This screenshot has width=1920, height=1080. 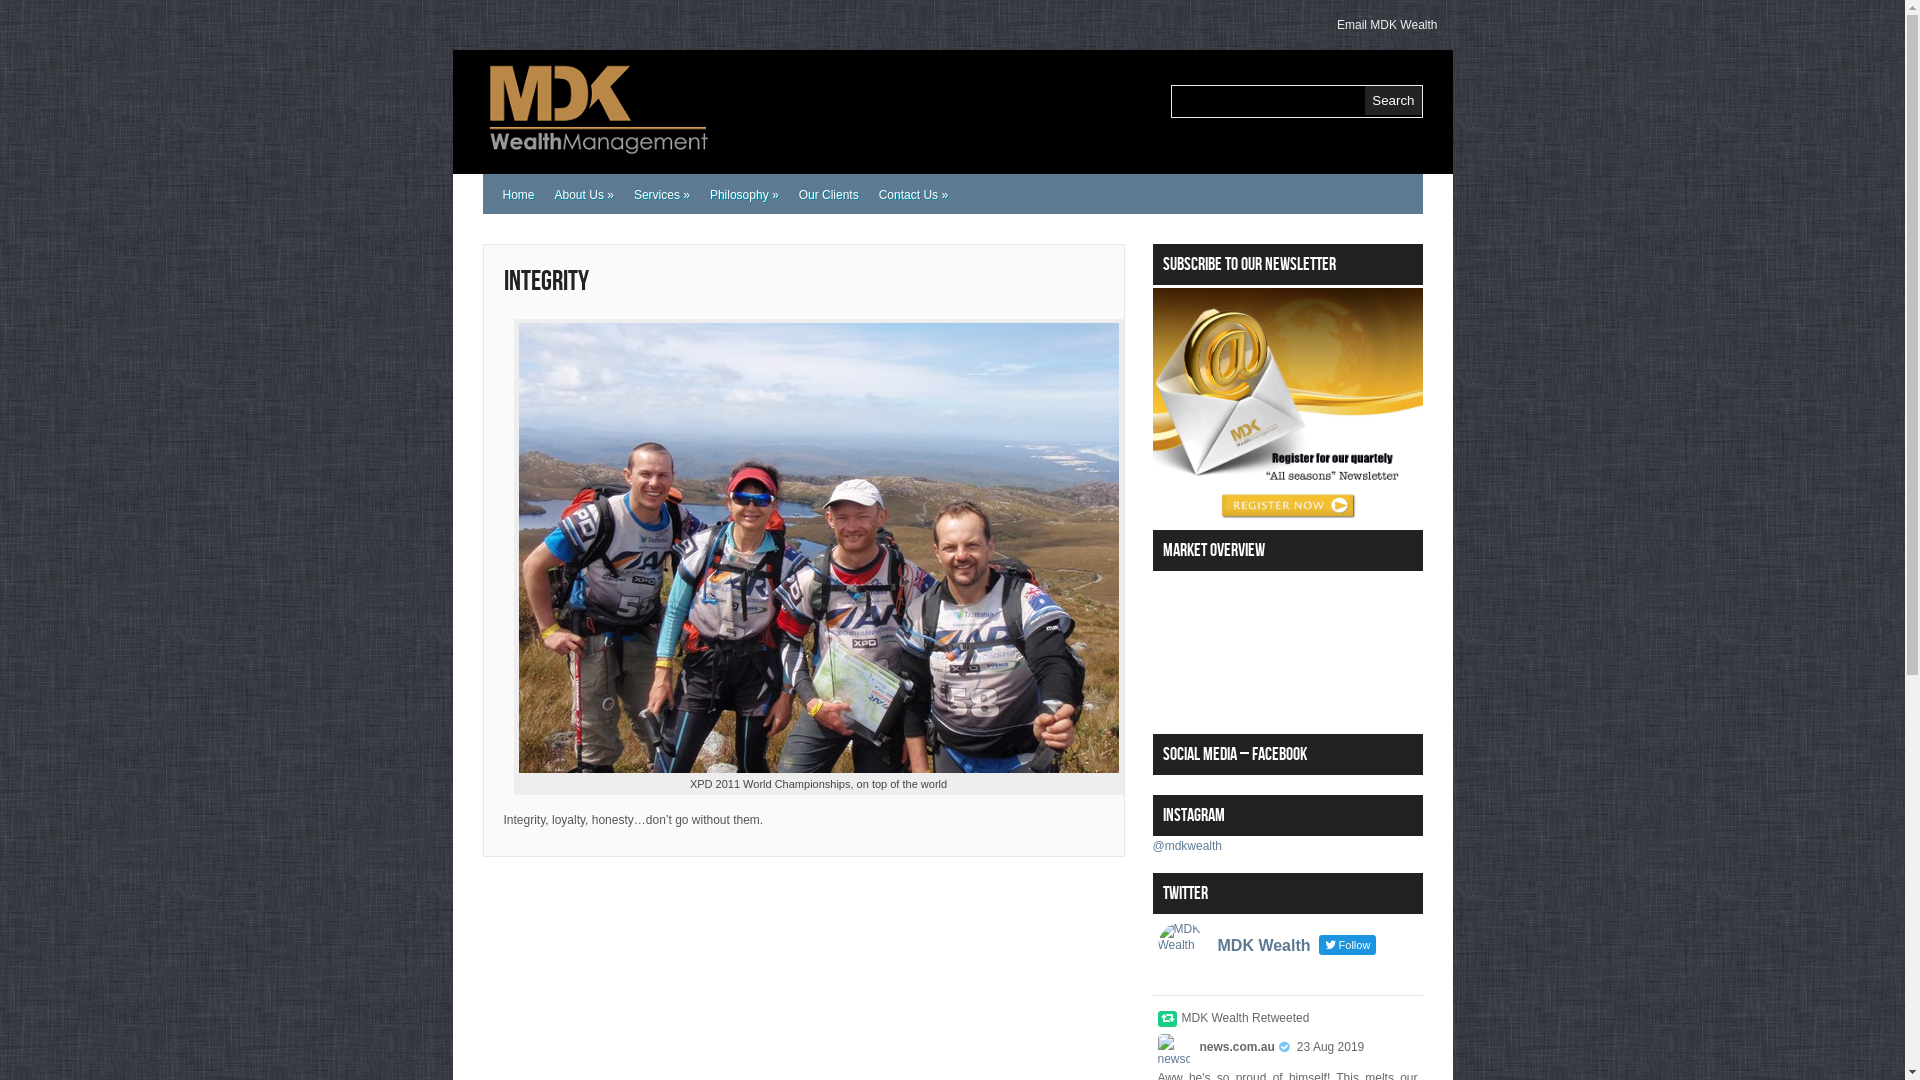 I want to click on Retweet on Twitter, so click(x=1168, y=1018).